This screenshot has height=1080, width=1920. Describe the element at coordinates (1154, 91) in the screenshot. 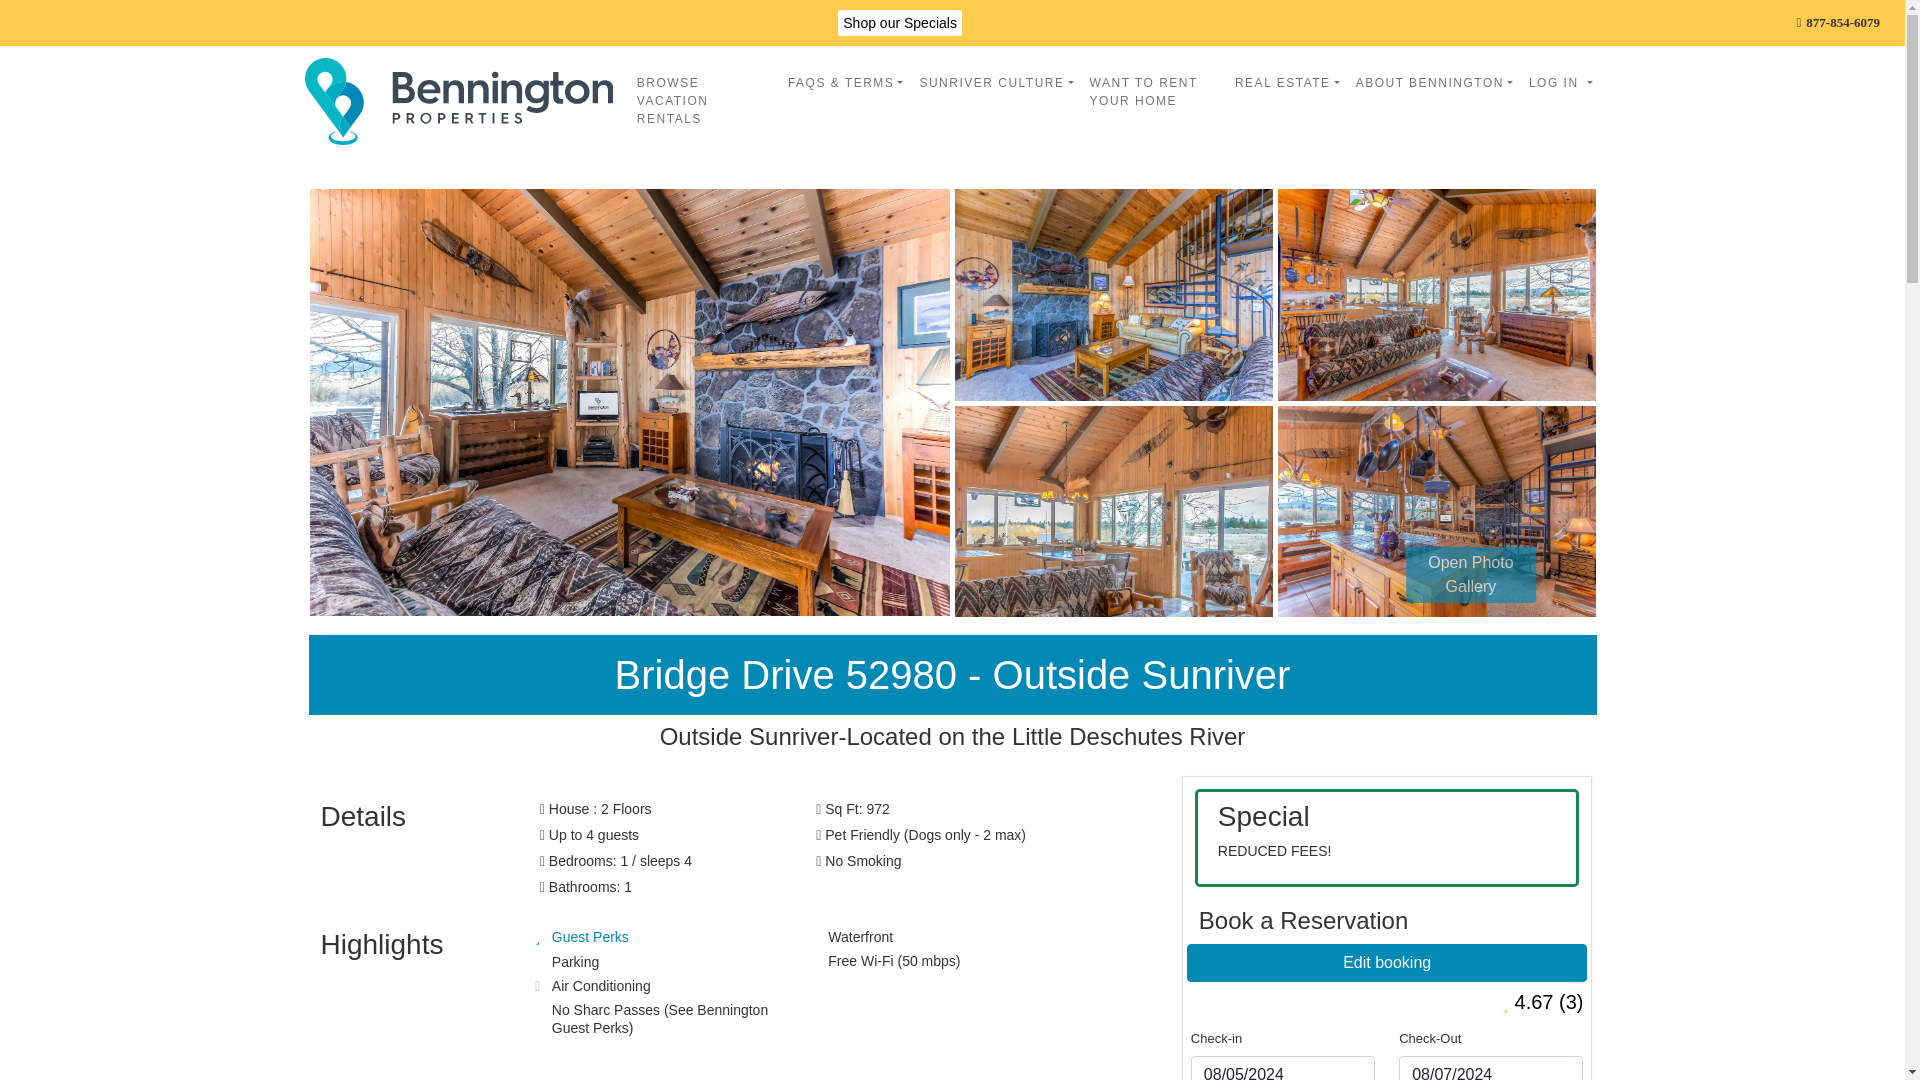

I see `WANT TO RENT YOUR HOME` at that location.